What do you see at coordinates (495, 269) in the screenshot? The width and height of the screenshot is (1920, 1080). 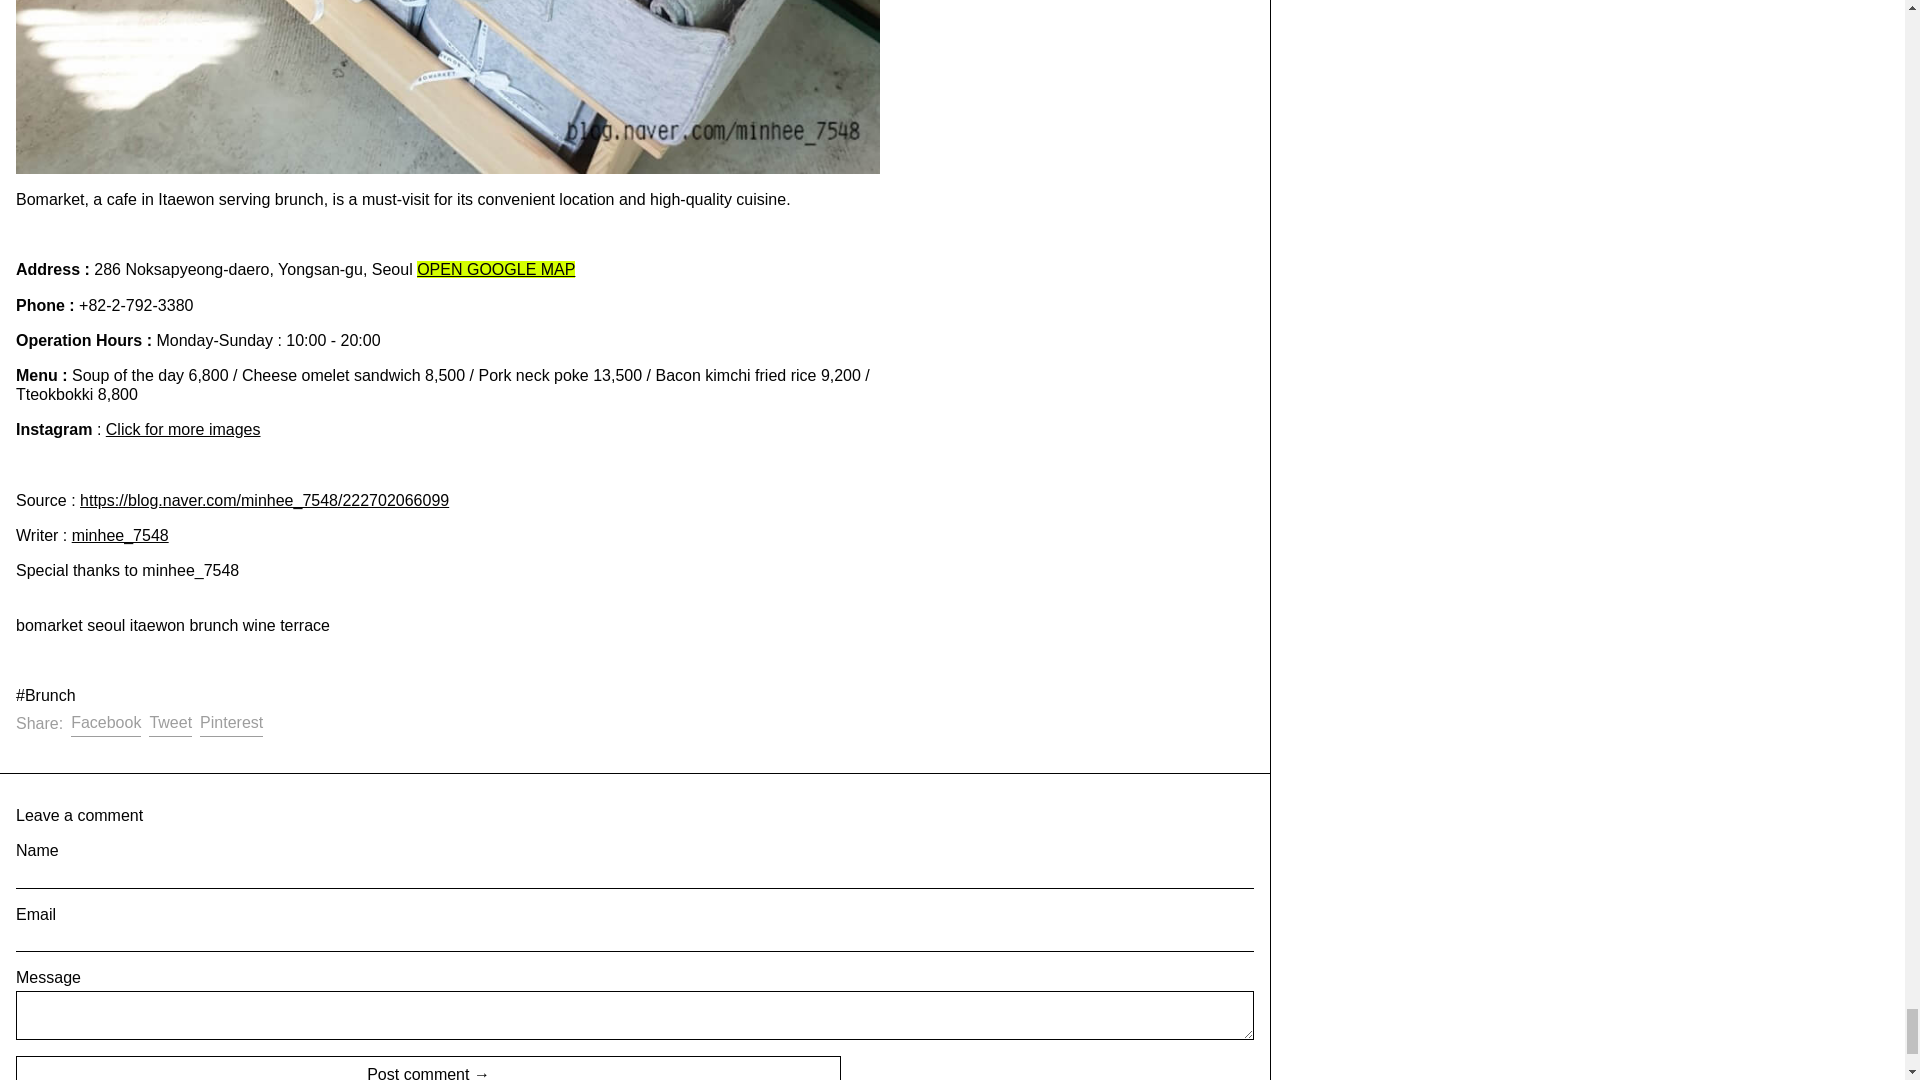 I see `itaewon bomarket` at bounding box center [495, 269].